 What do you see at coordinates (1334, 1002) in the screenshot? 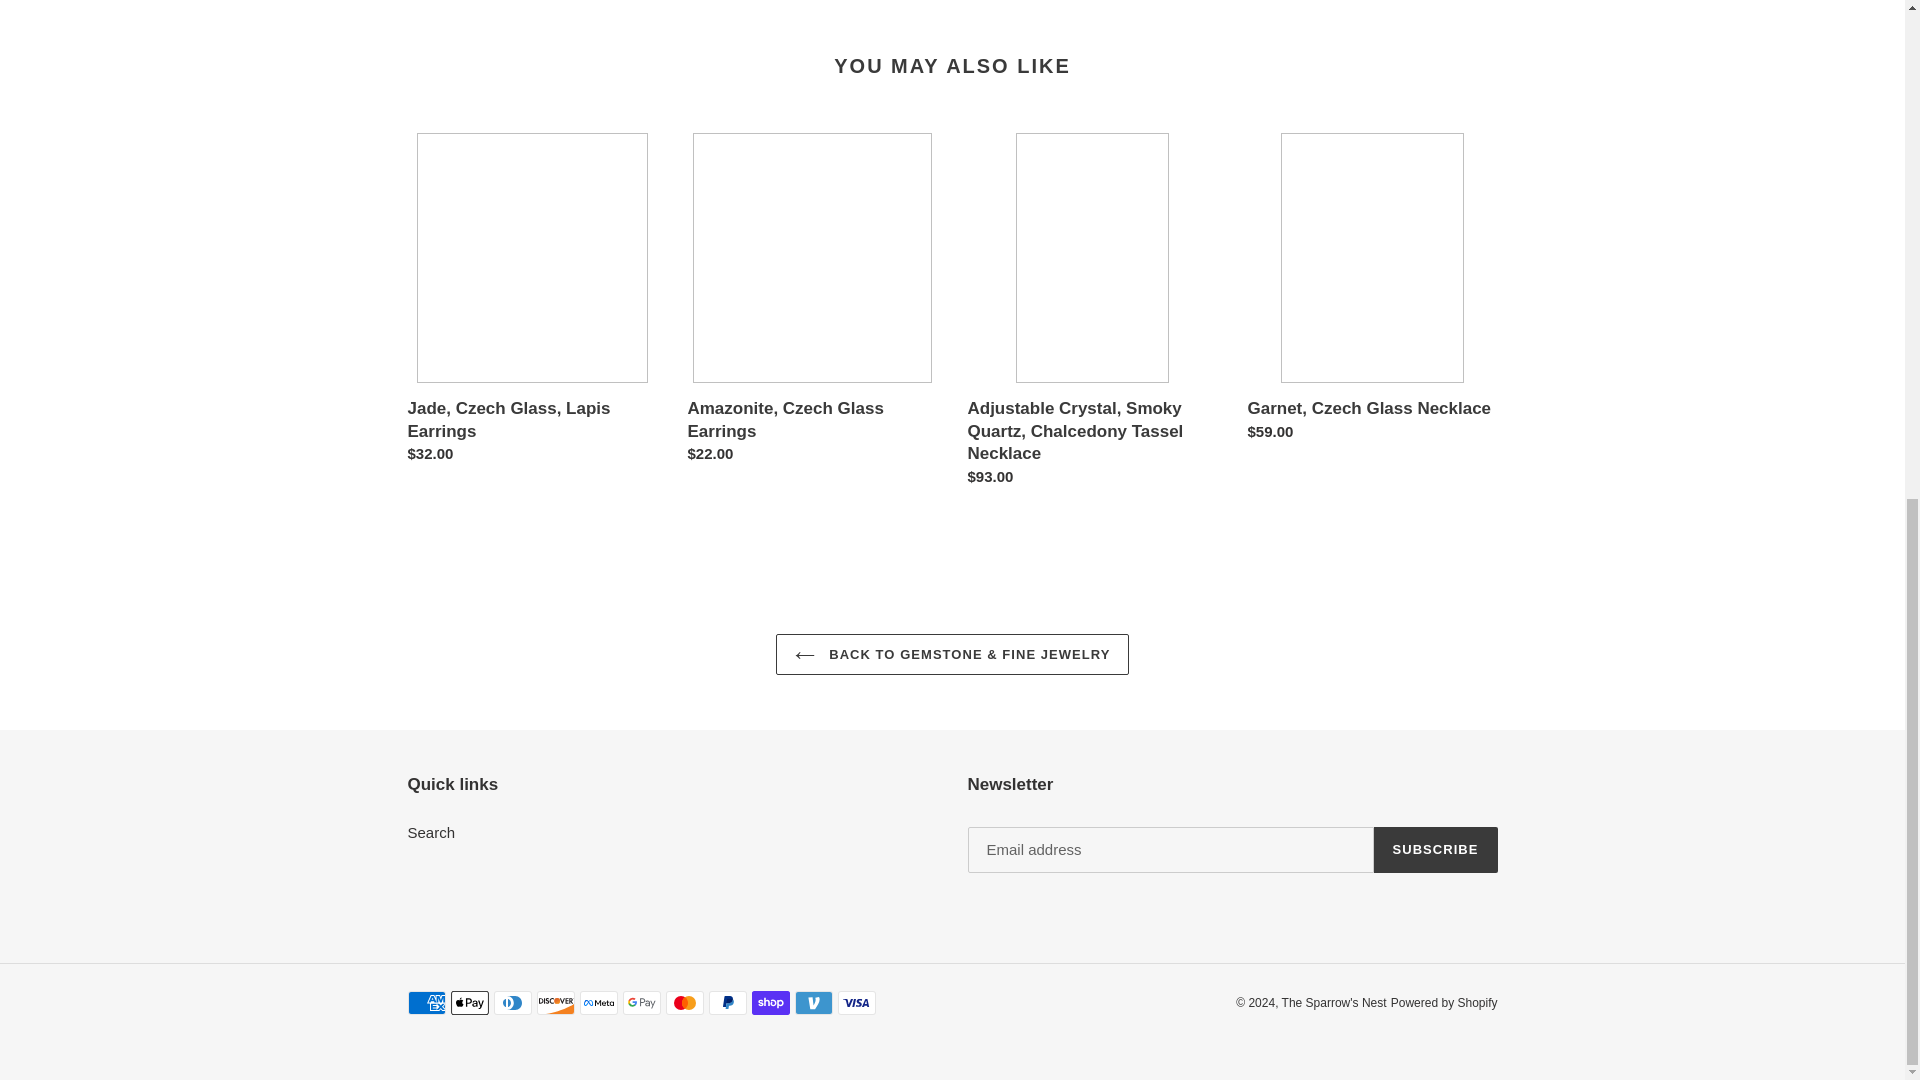
I see `The Sparrow's Nest` at bounding box center [1334, 1002].